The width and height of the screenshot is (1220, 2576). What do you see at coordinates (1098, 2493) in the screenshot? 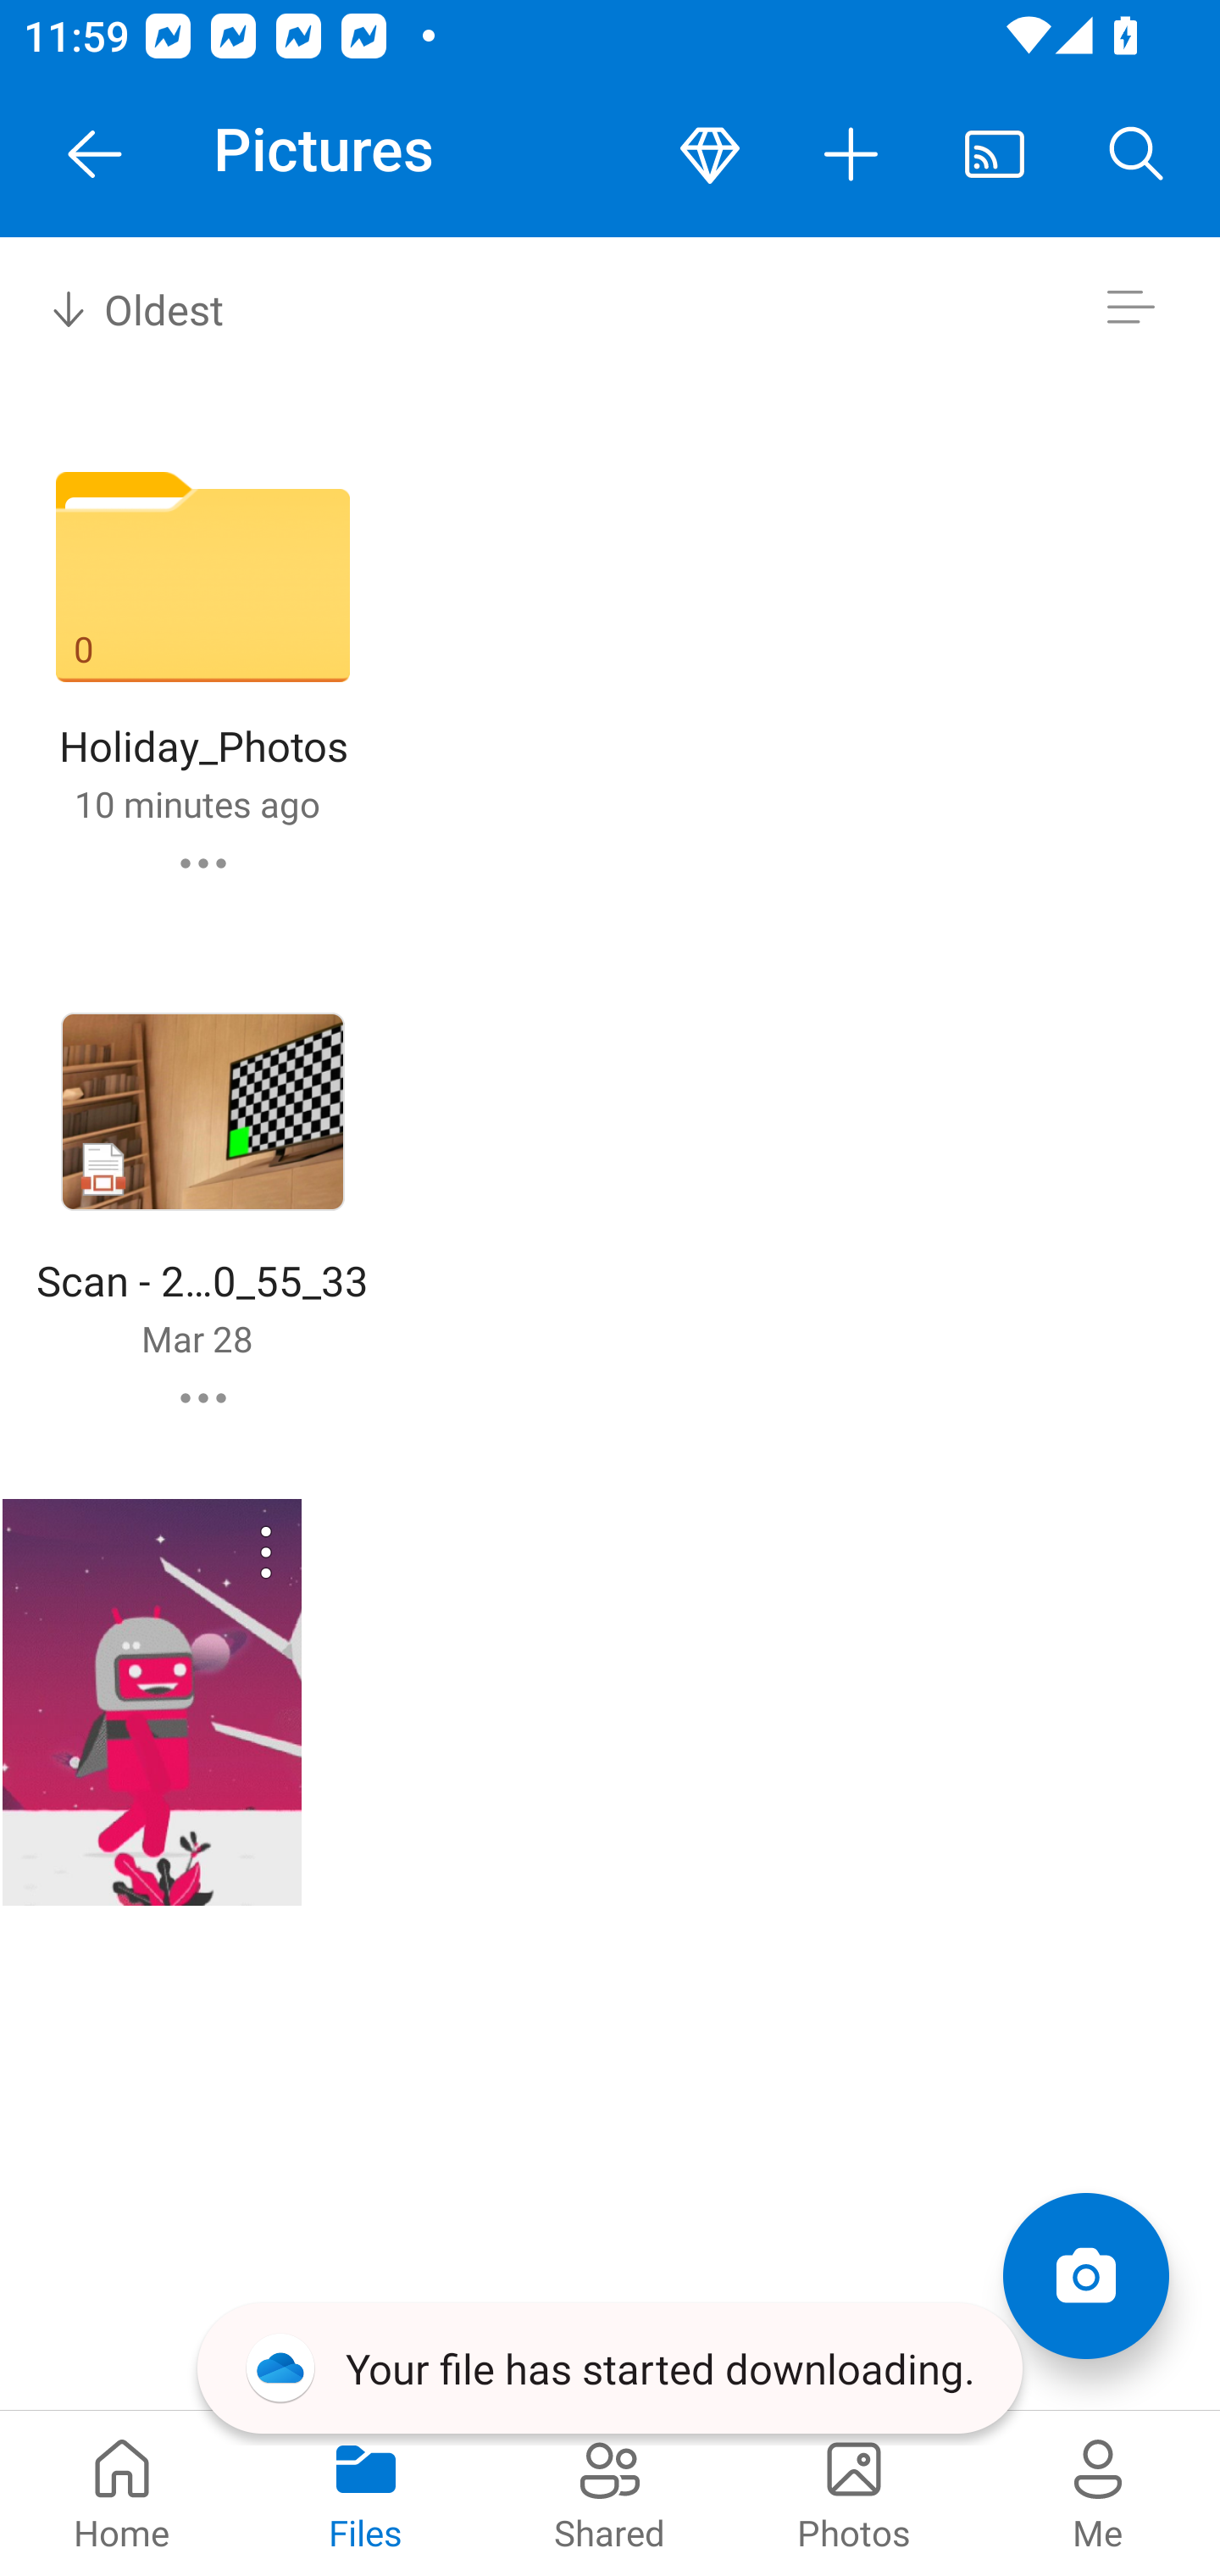
I see `Me pivot Me` at bounding box center [1098, 2493].